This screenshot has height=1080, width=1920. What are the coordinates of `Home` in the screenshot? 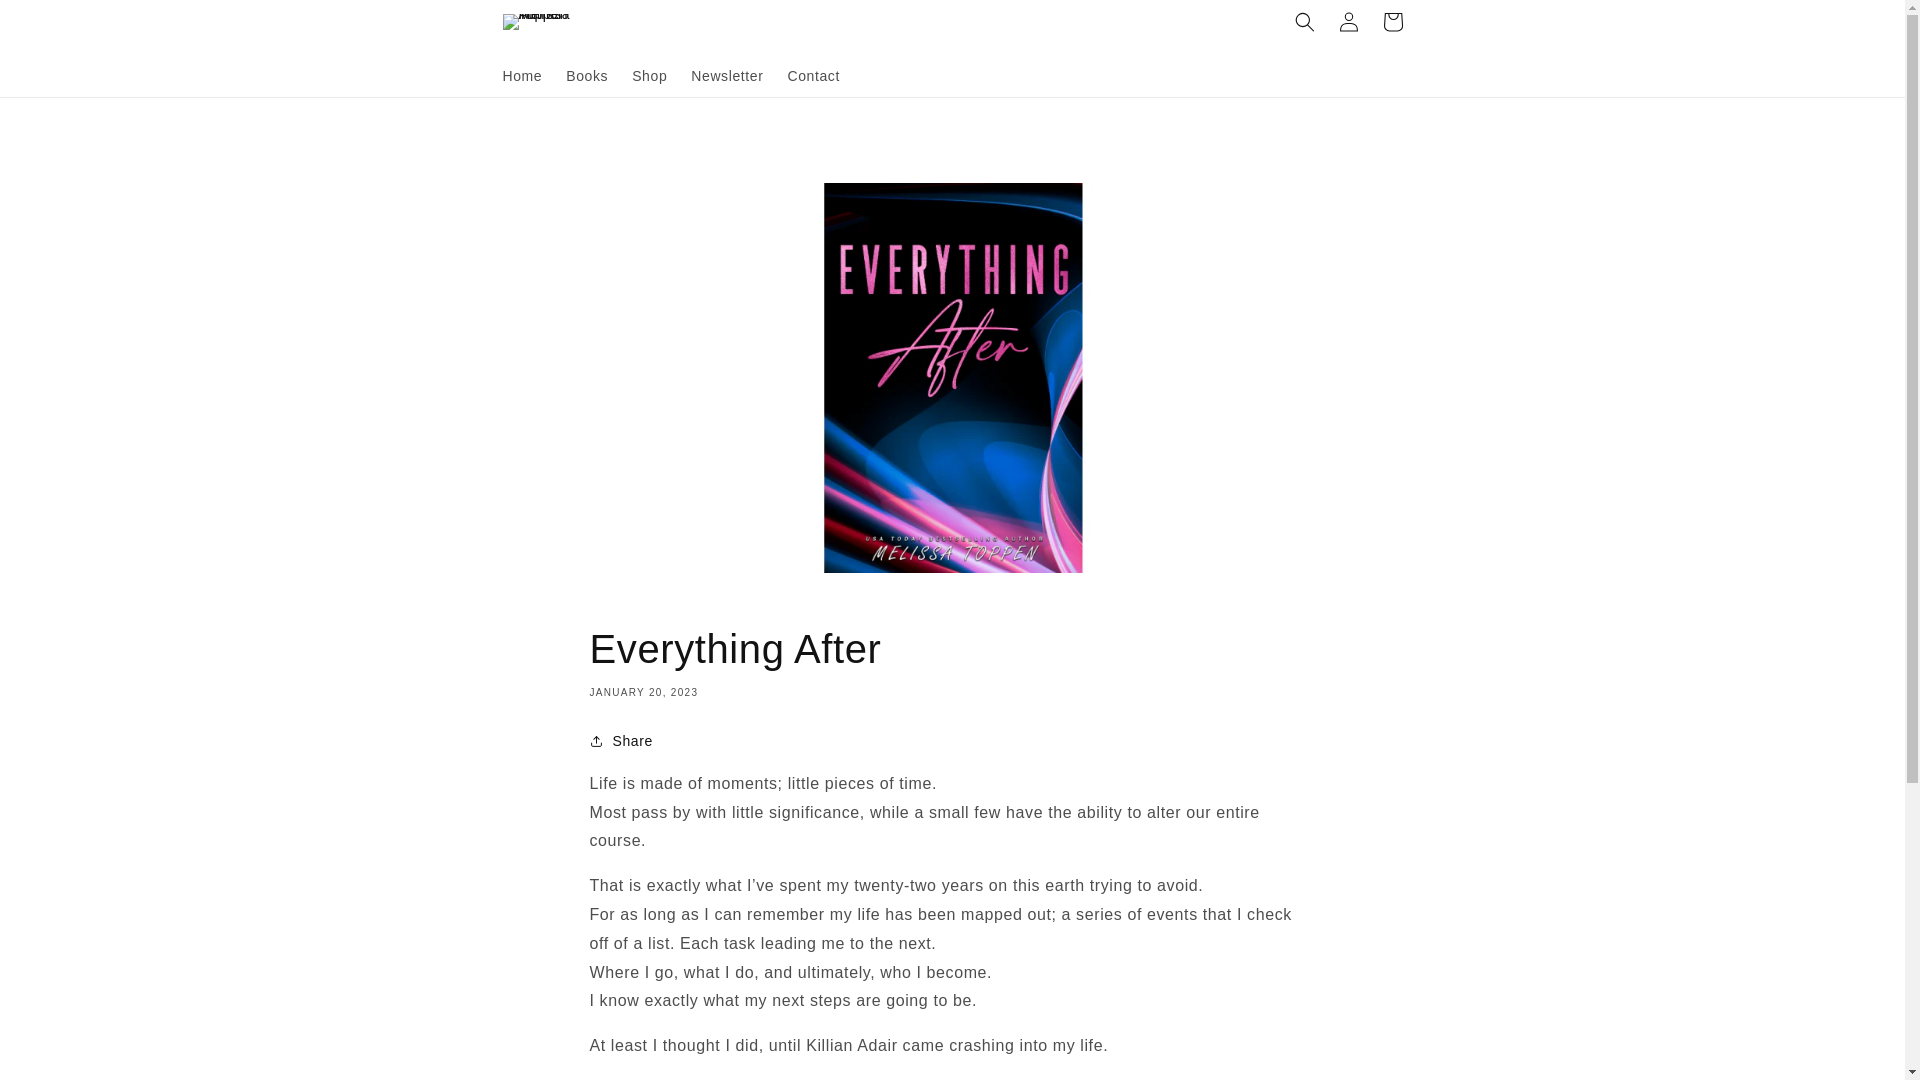 It's located at (522, 75).